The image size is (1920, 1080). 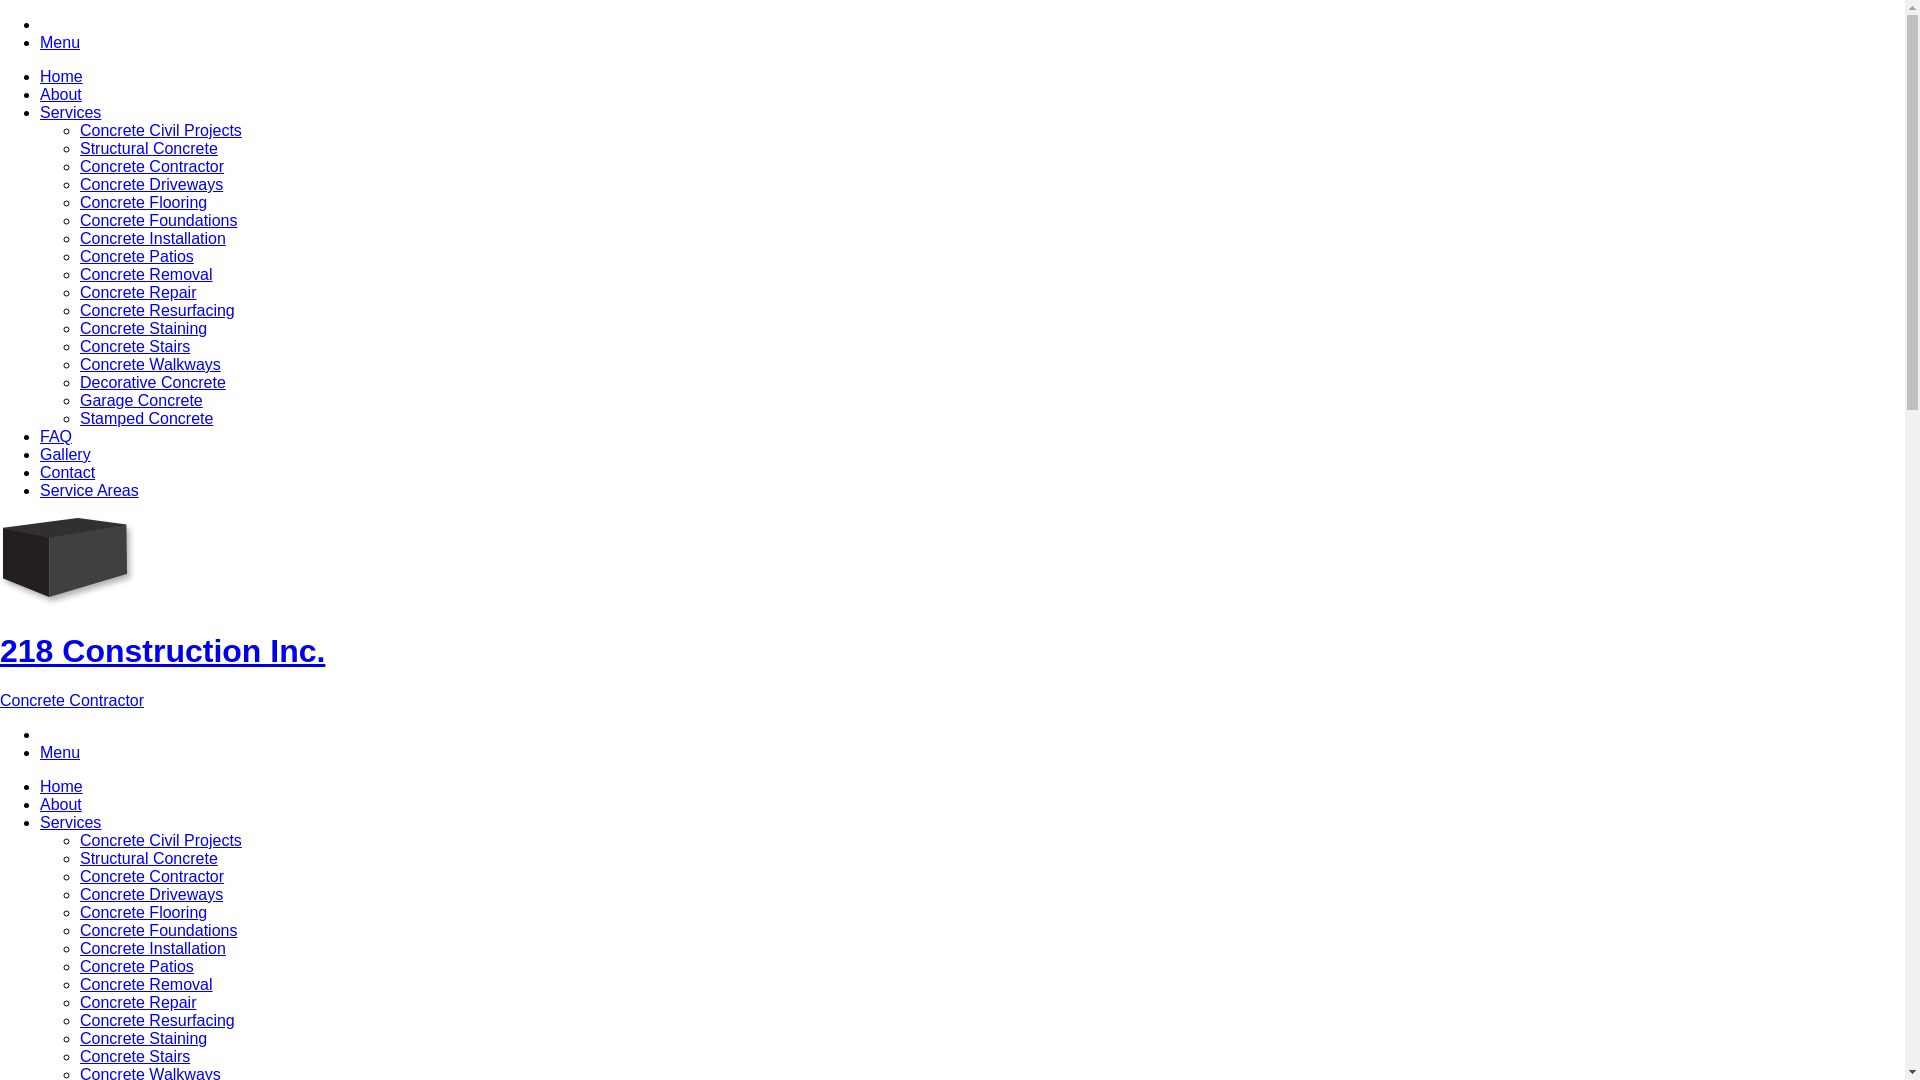 I want to click on Stamped Concrete, so click(x=146, y=418).